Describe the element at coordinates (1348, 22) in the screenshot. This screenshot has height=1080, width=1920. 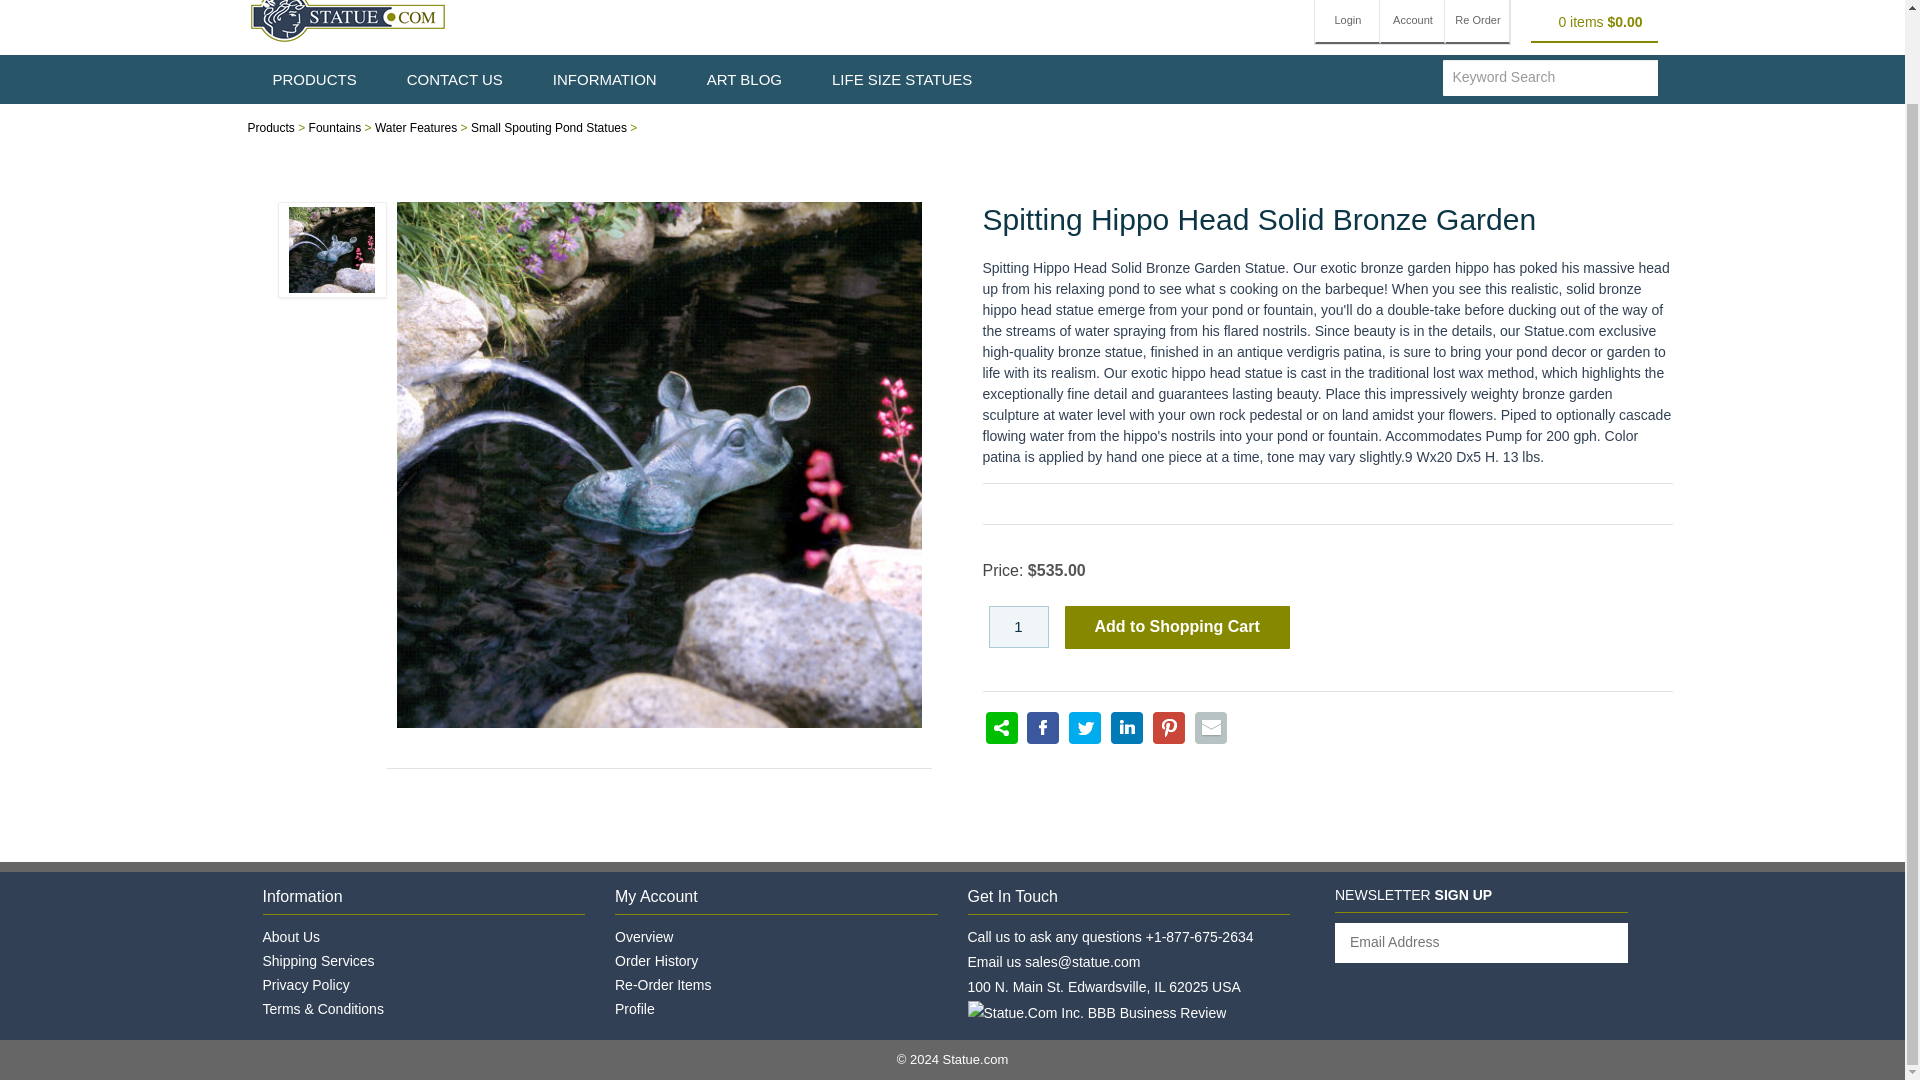
I see `Login` at that location.